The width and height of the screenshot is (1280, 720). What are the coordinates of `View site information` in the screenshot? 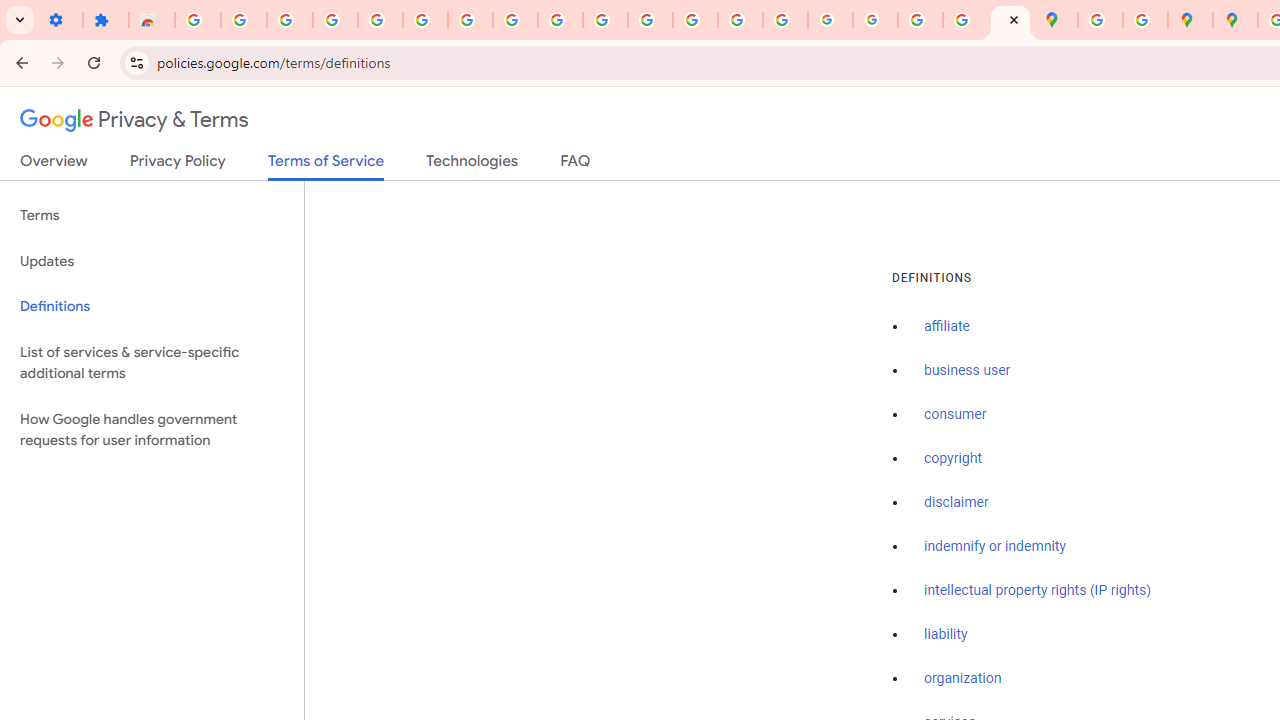 It's located at (136, 62).